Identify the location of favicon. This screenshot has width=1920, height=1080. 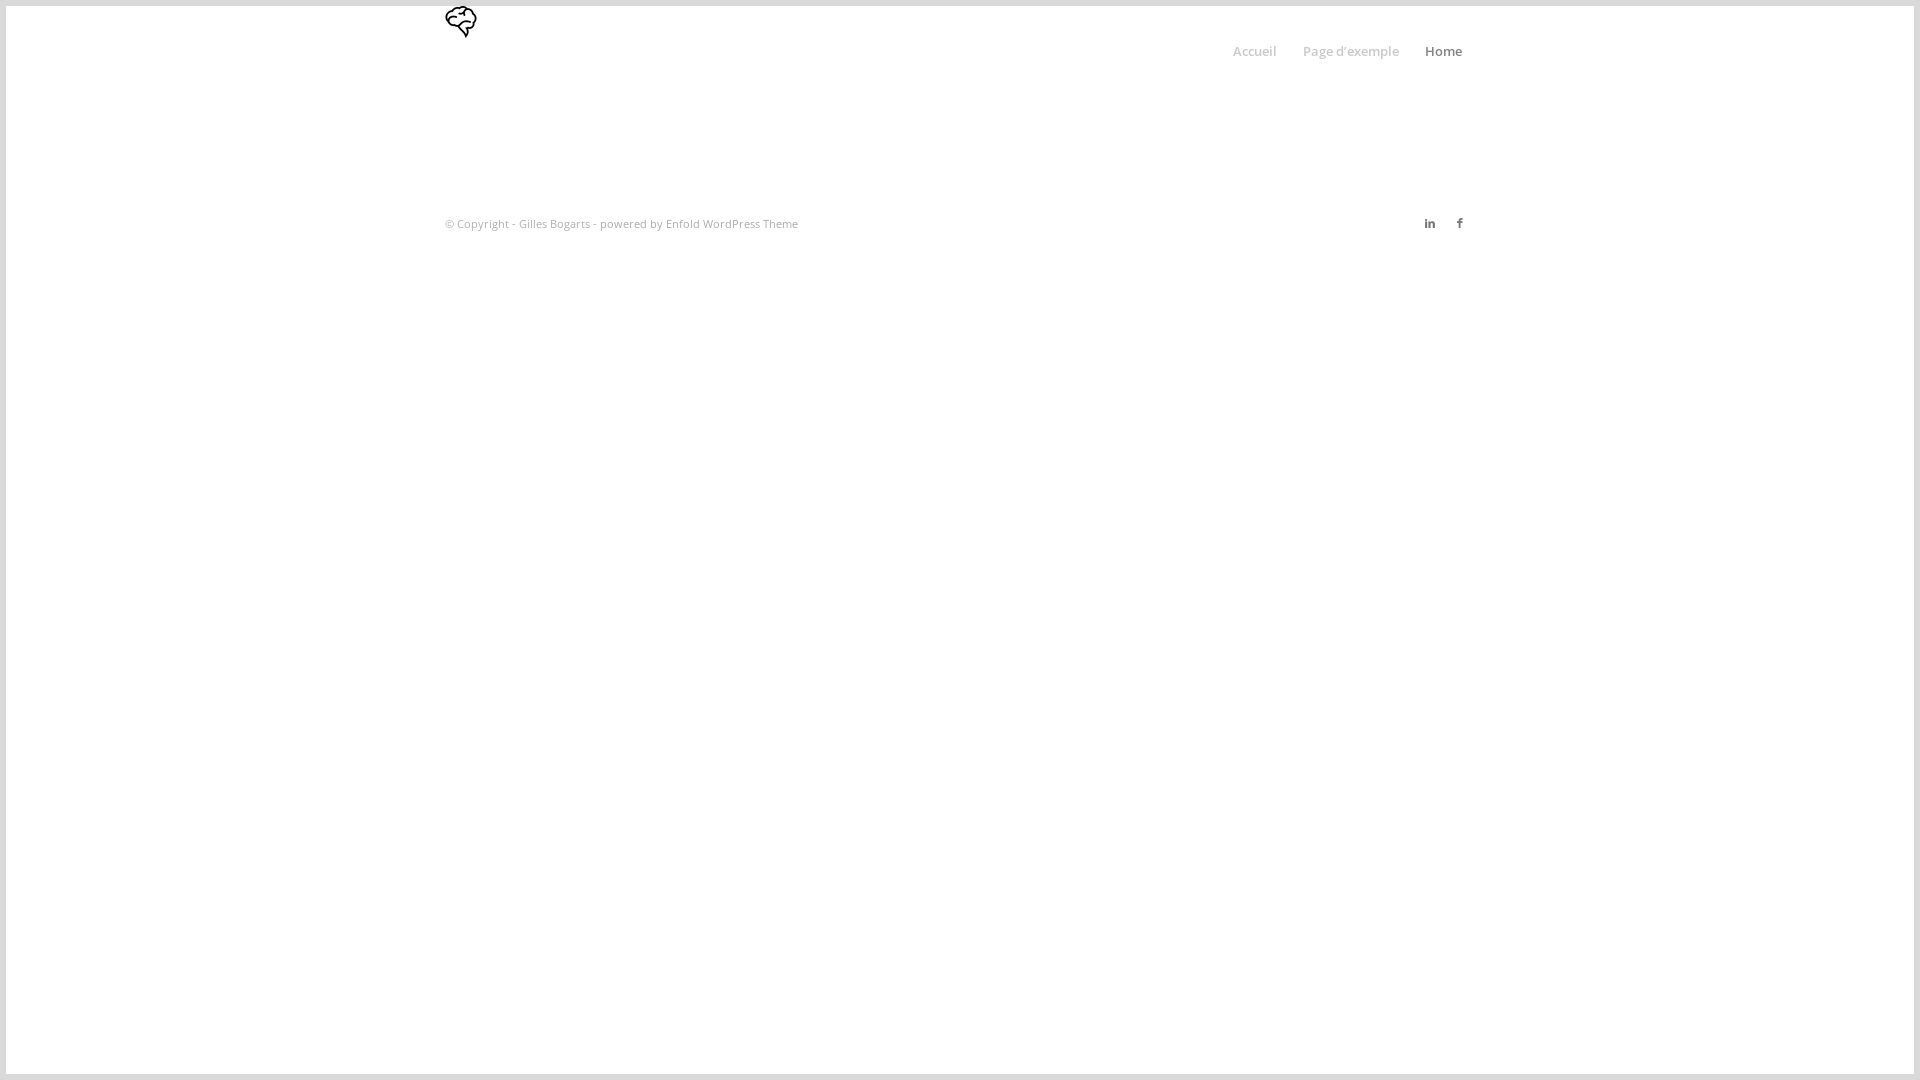
(461, 22).